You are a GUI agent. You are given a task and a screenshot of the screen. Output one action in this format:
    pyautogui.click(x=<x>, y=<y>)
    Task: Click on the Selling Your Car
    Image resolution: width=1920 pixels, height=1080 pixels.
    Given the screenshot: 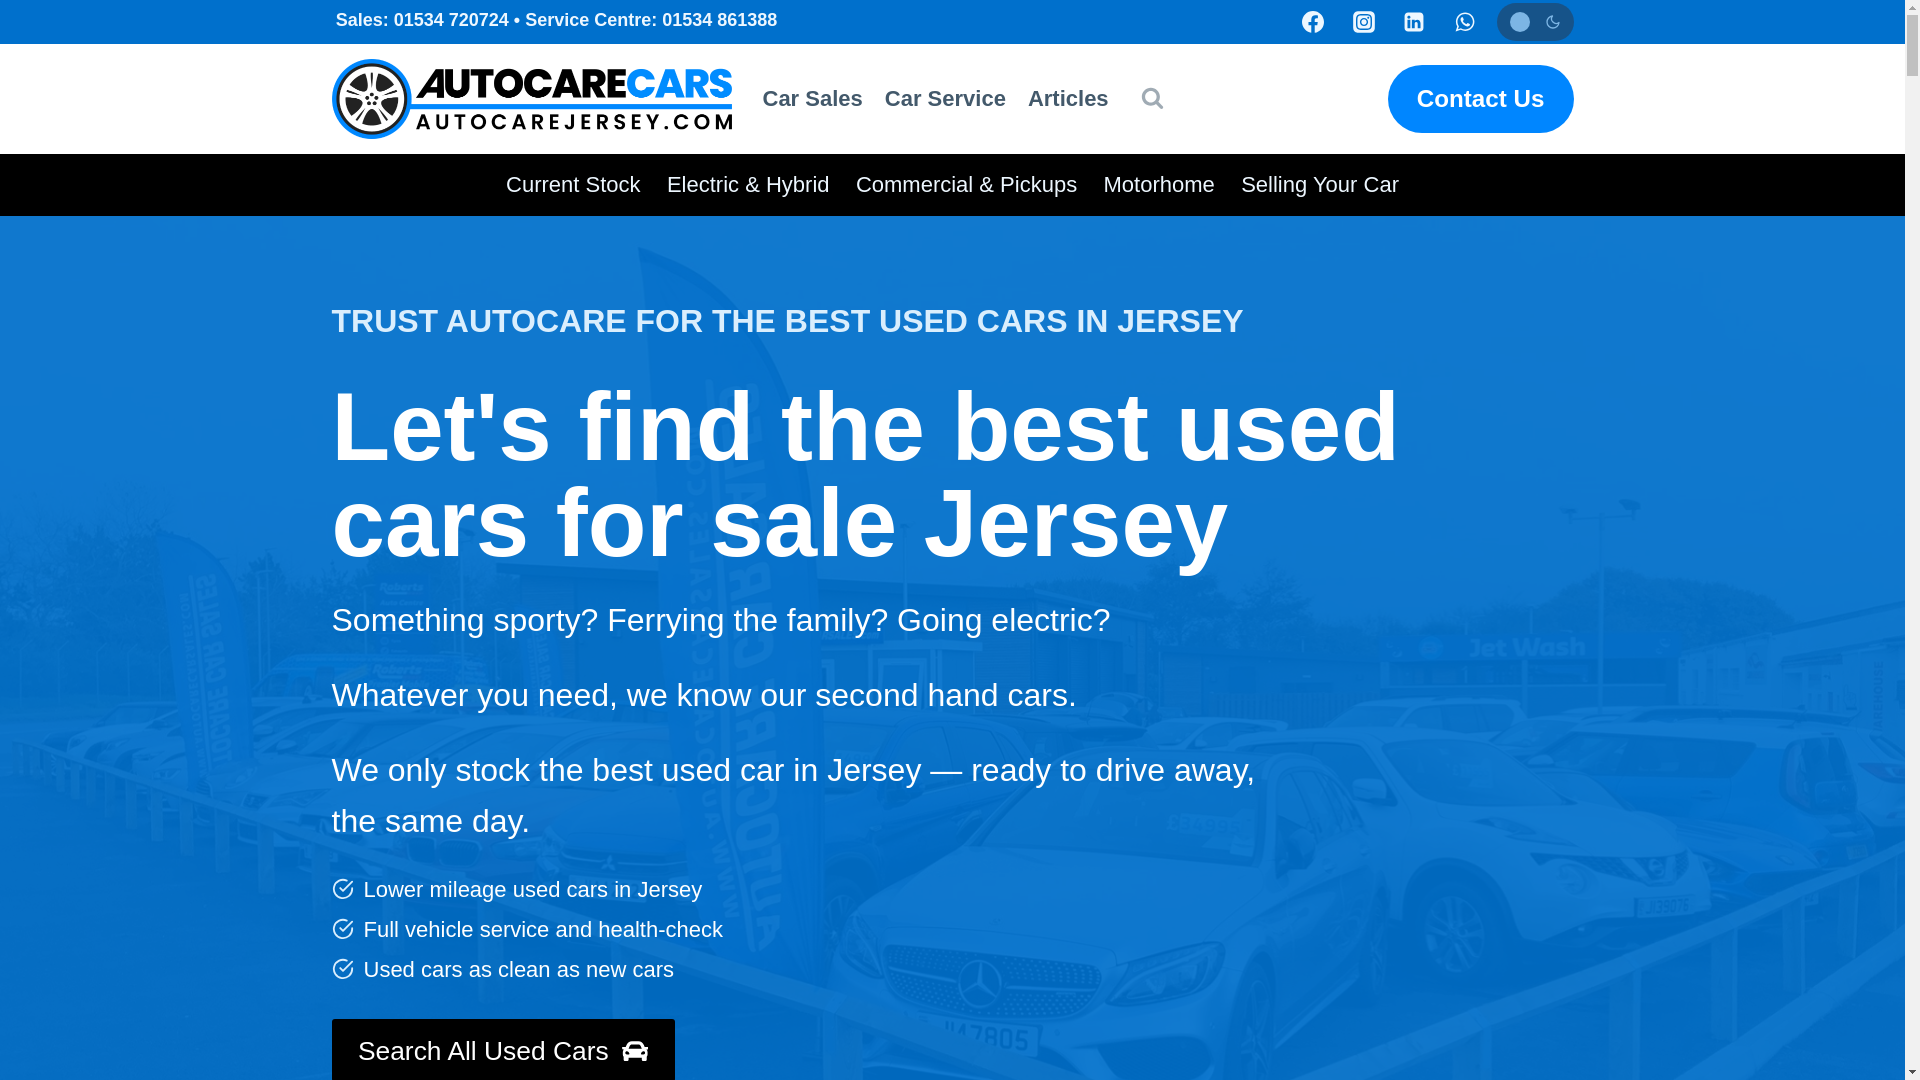 What is the action you would take?
    pyautogui.click(x=1320, y=185)
    